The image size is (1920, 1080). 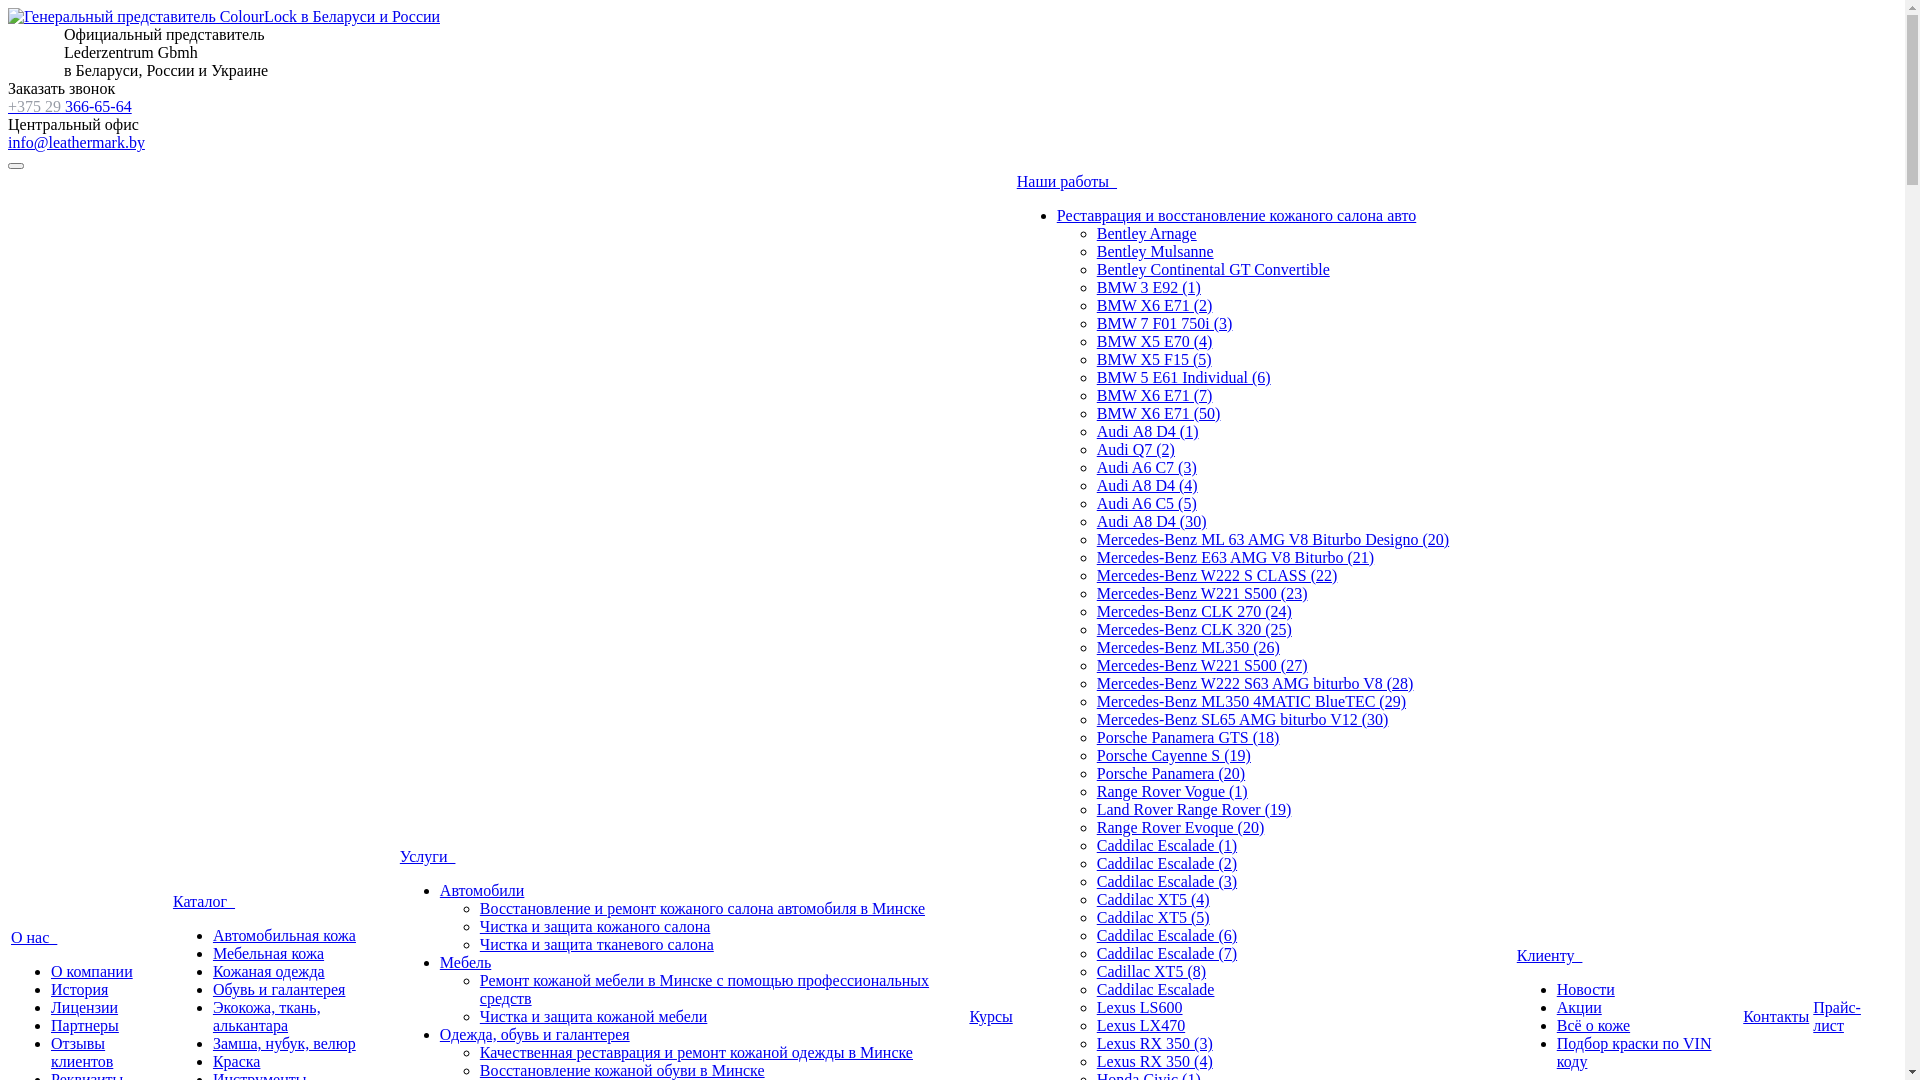 I want to click on +375 29 366-65-64, so click(x=70, y=106).